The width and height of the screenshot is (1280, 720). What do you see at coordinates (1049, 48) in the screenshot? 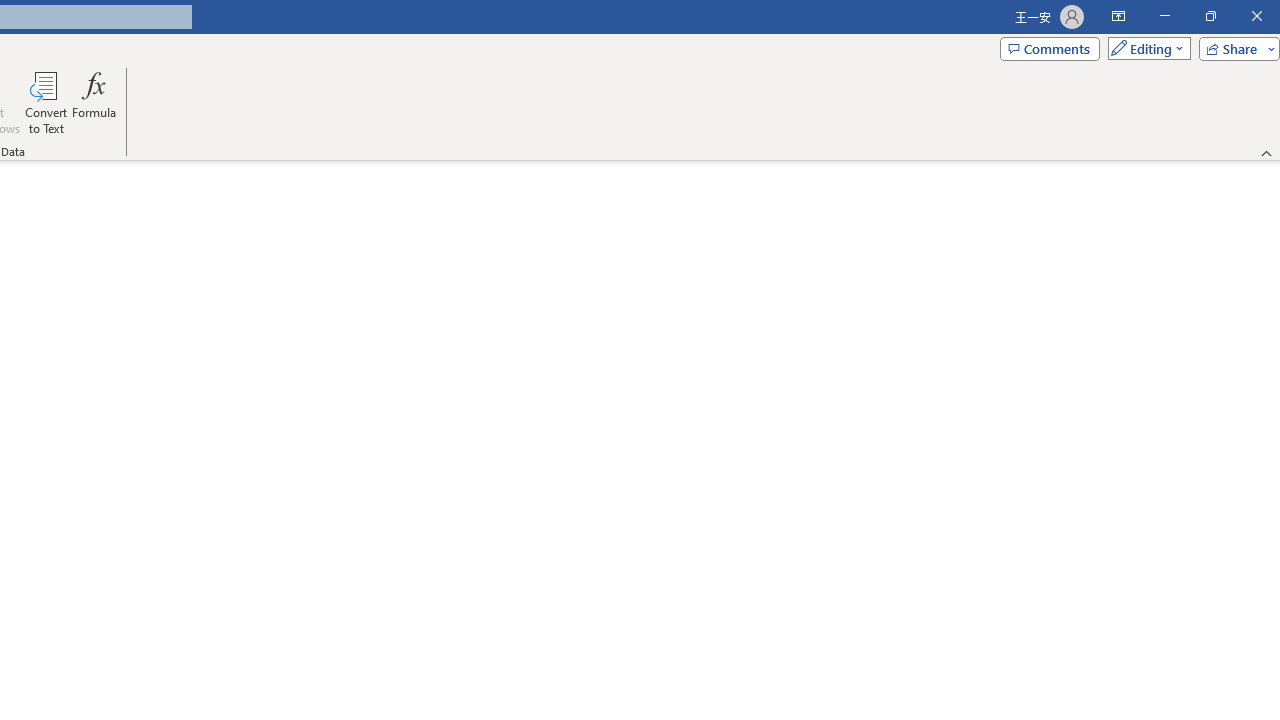
I see `Comments` at bounding box center [1049, 48].